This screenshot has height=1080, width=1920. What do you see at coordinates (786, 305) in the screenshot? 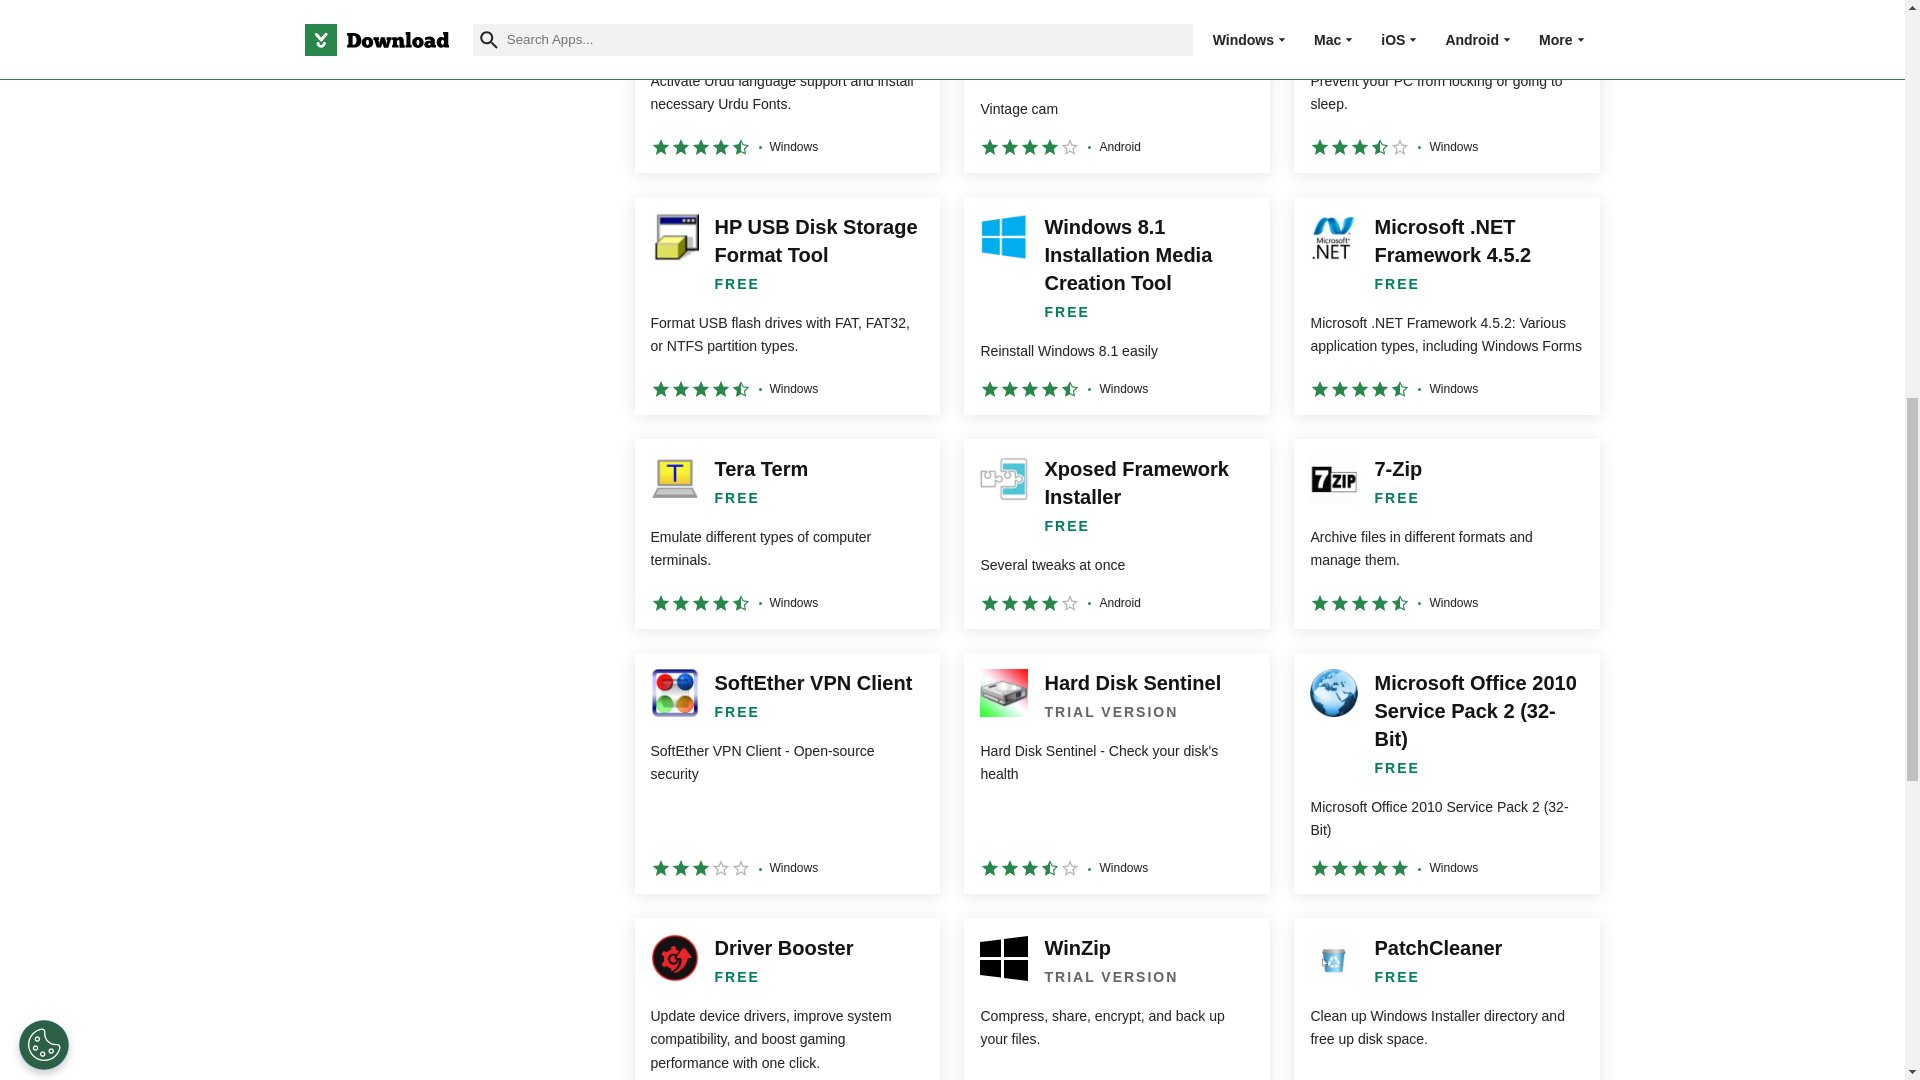
I see `HP USB Disk Storage Format Tool` at bounding box center [786, 305].